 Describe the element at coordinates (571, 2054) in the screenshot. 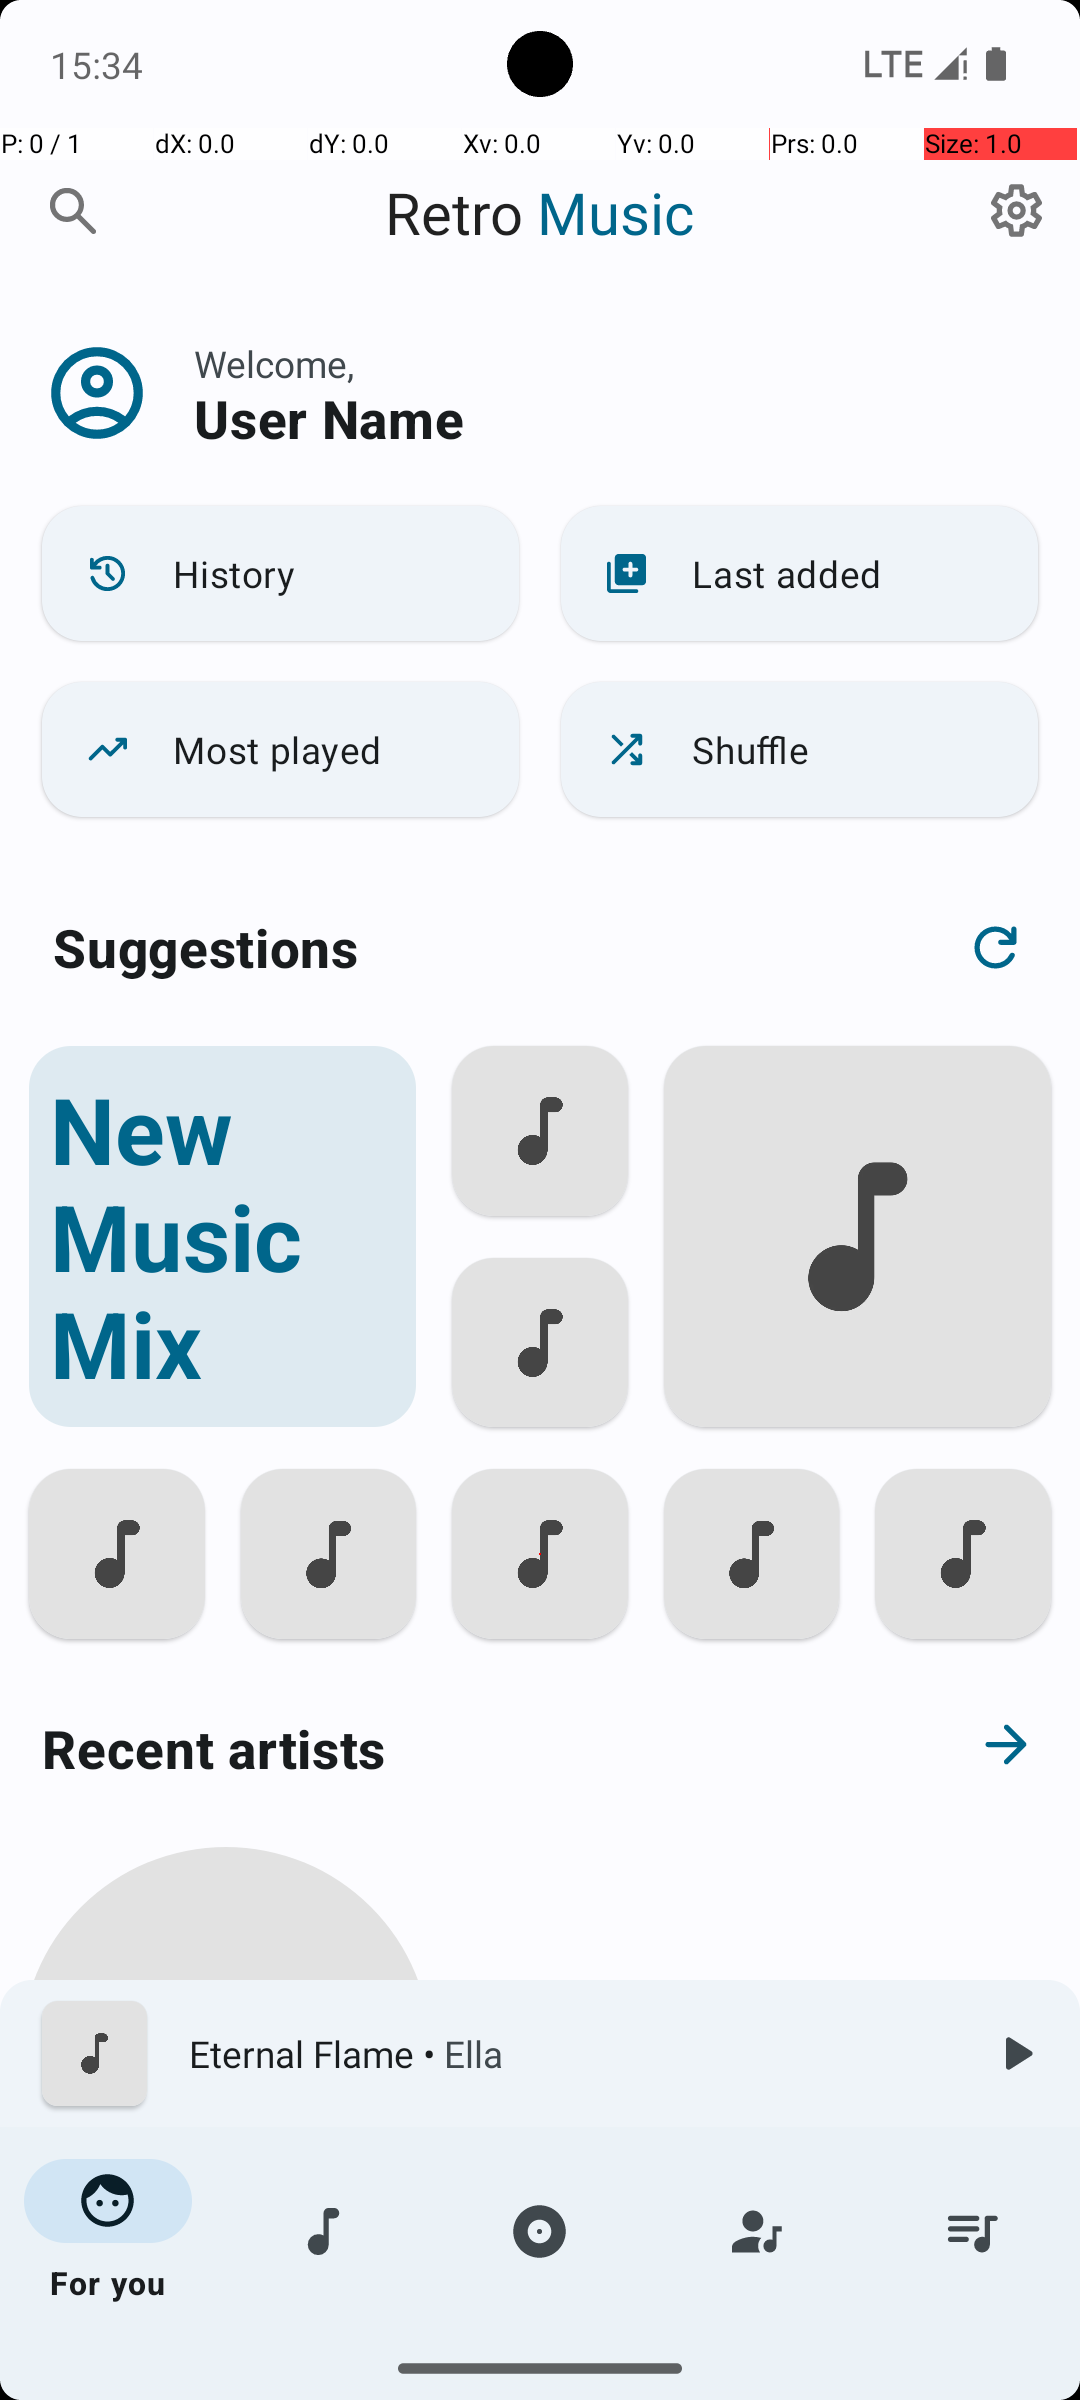

I see `Eternal Flame • Ella` at that location.